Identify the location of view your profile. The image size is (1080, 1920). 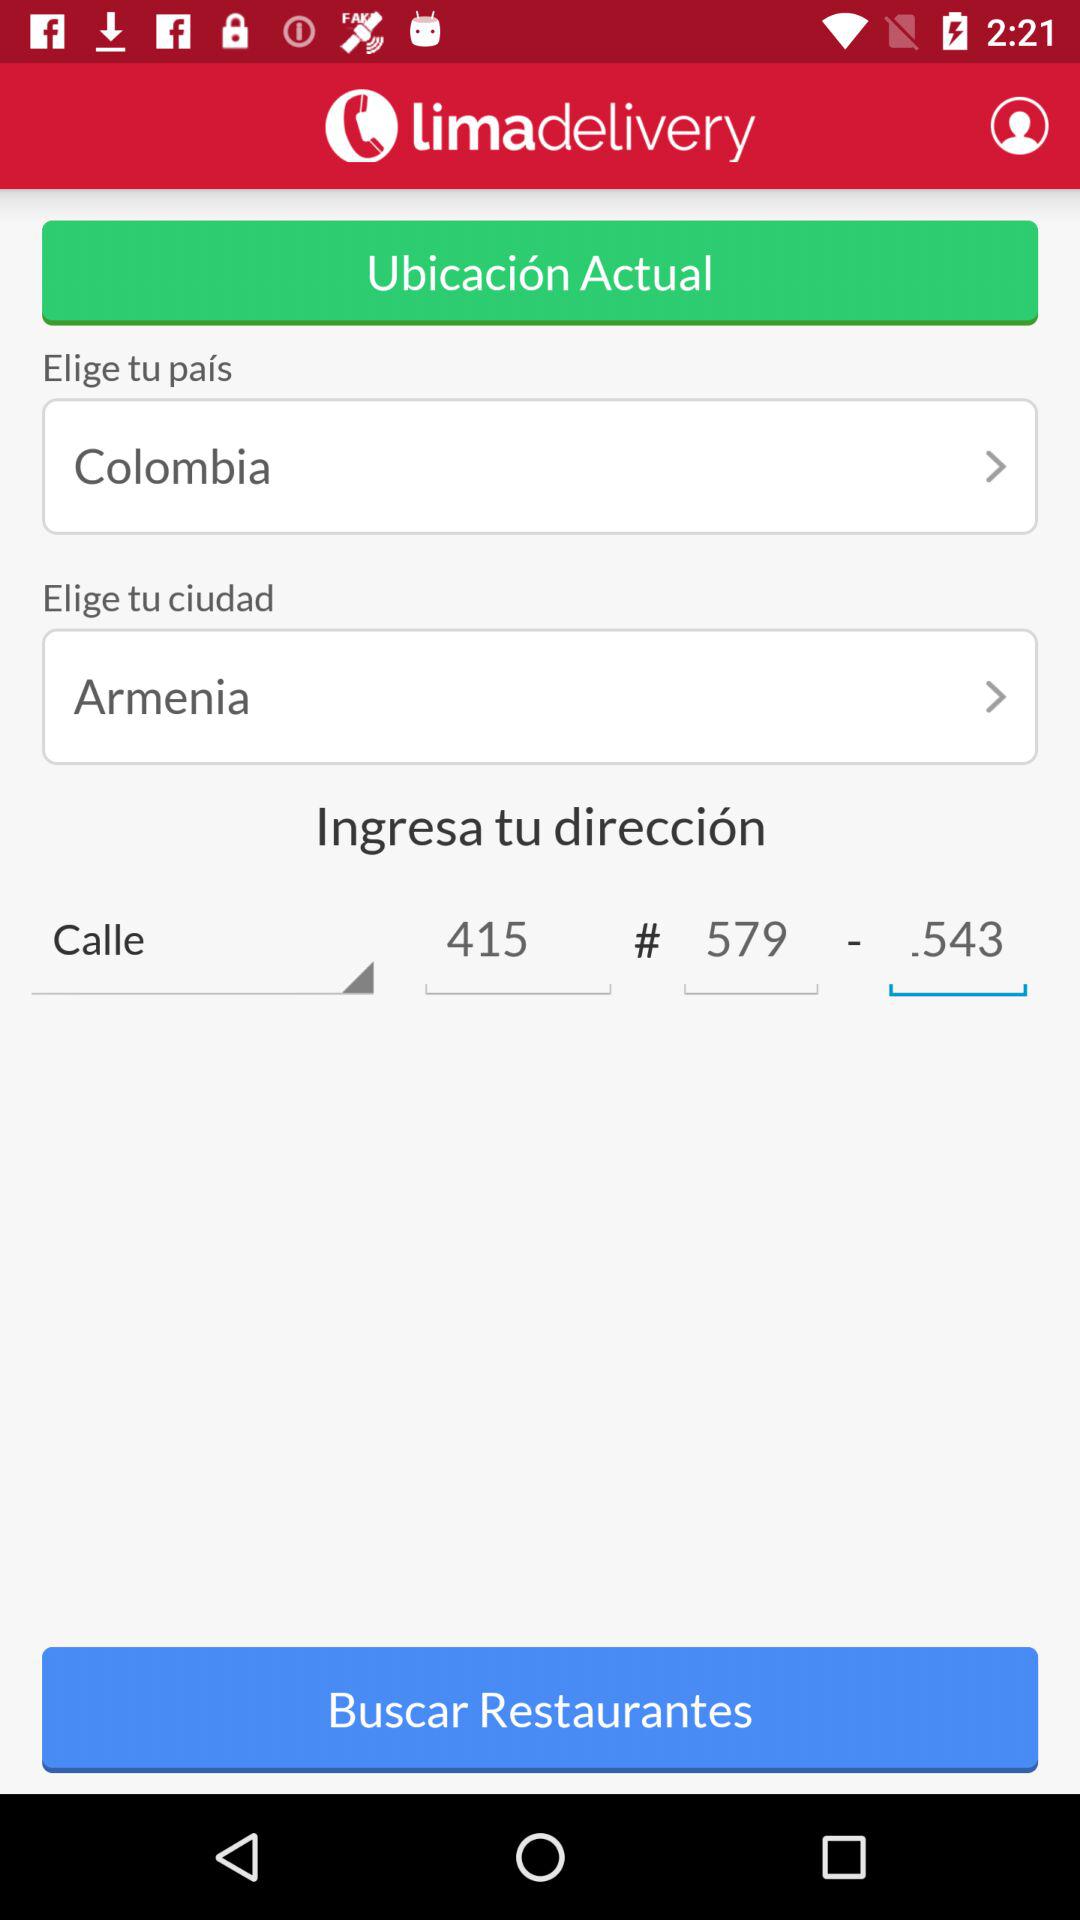
(1019, 125).